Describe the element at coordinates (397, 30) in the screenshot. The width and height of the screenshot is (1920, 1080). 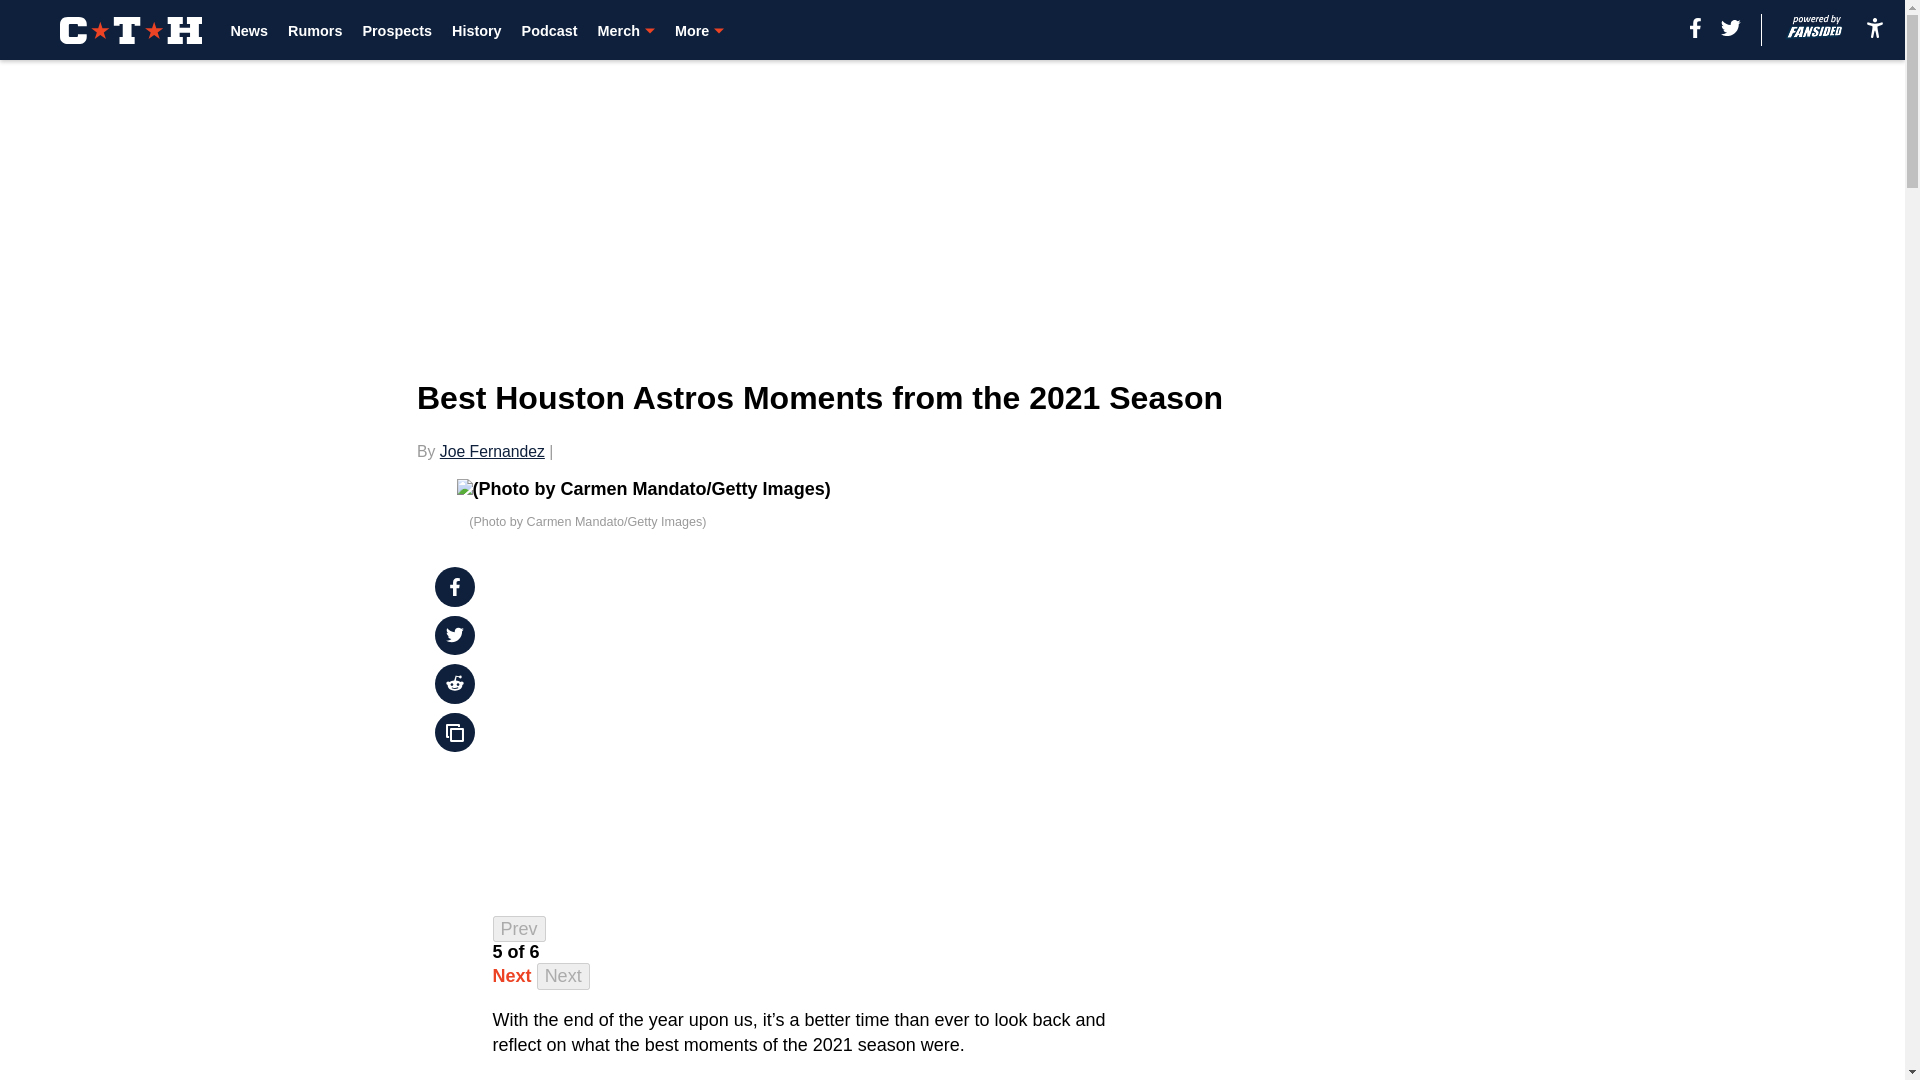
I see `Prospects` at that location.